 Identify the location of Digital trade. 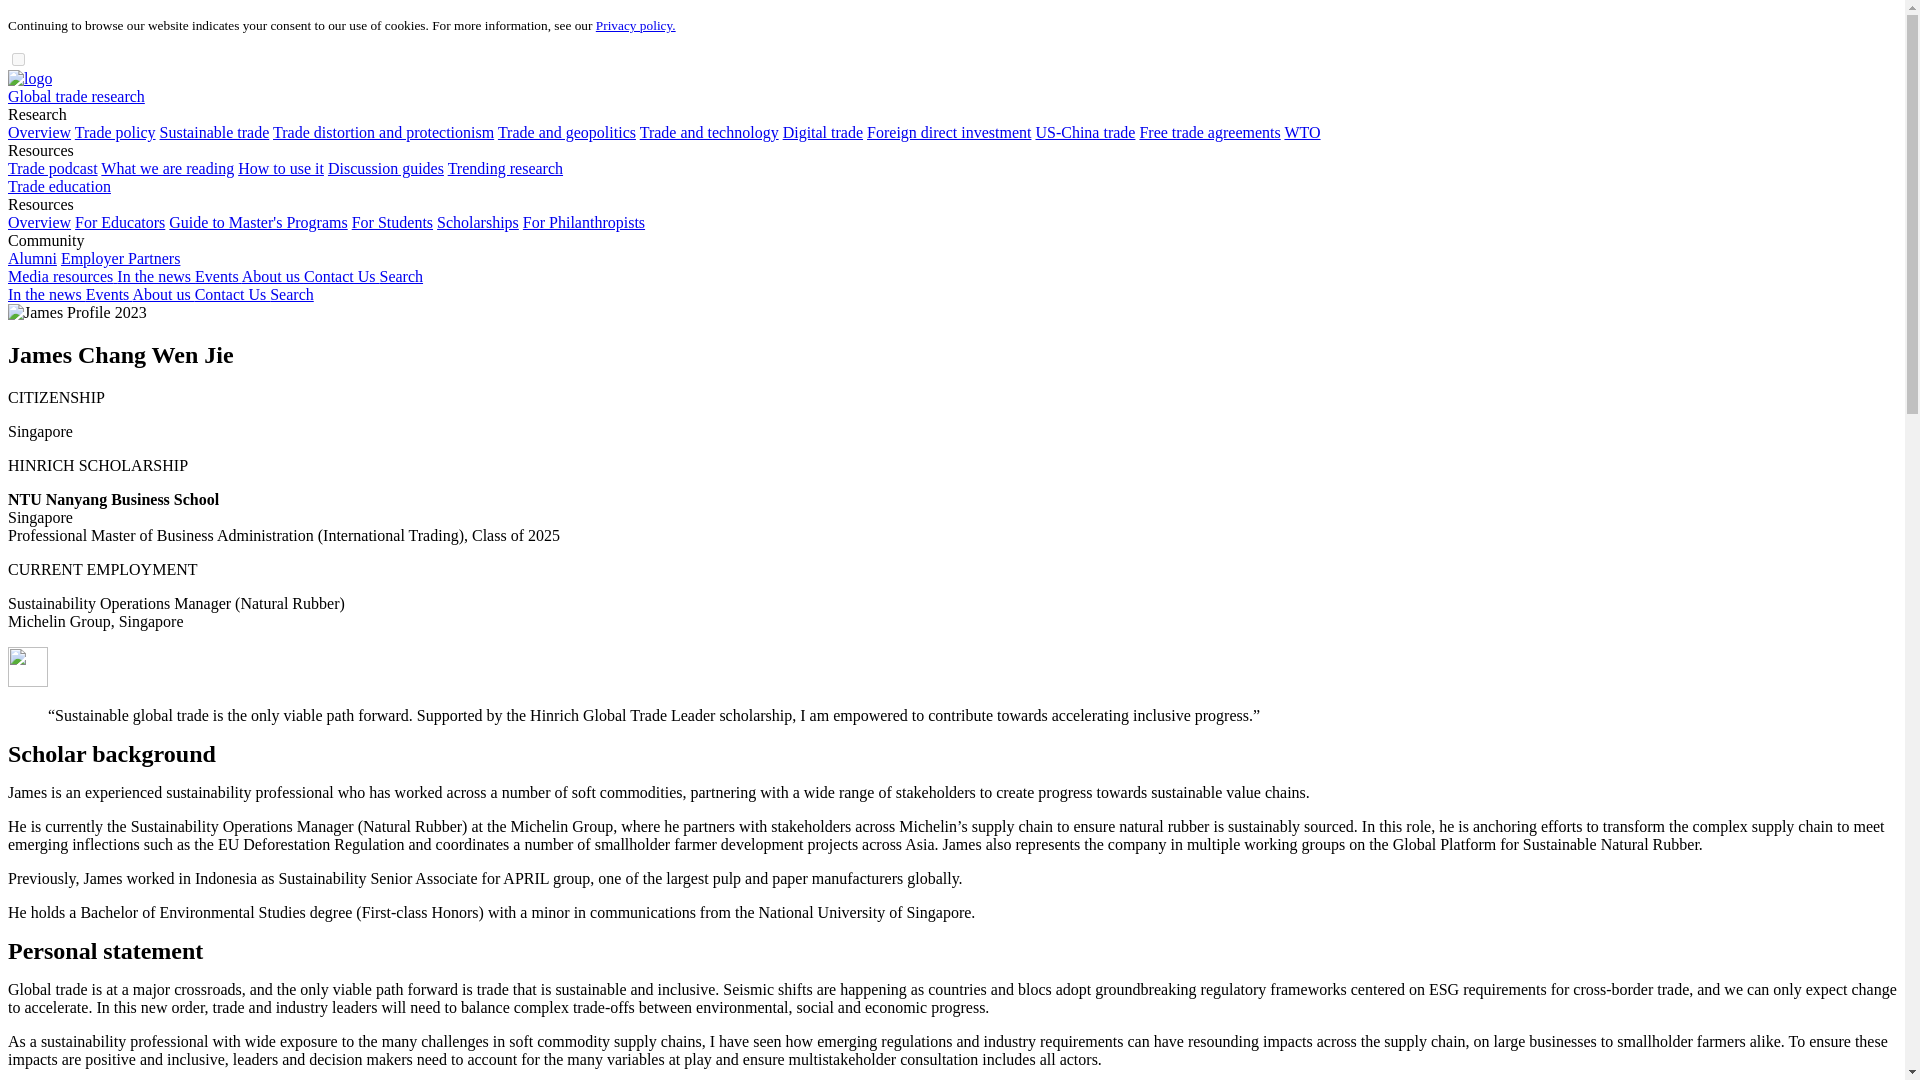
(822, 132).